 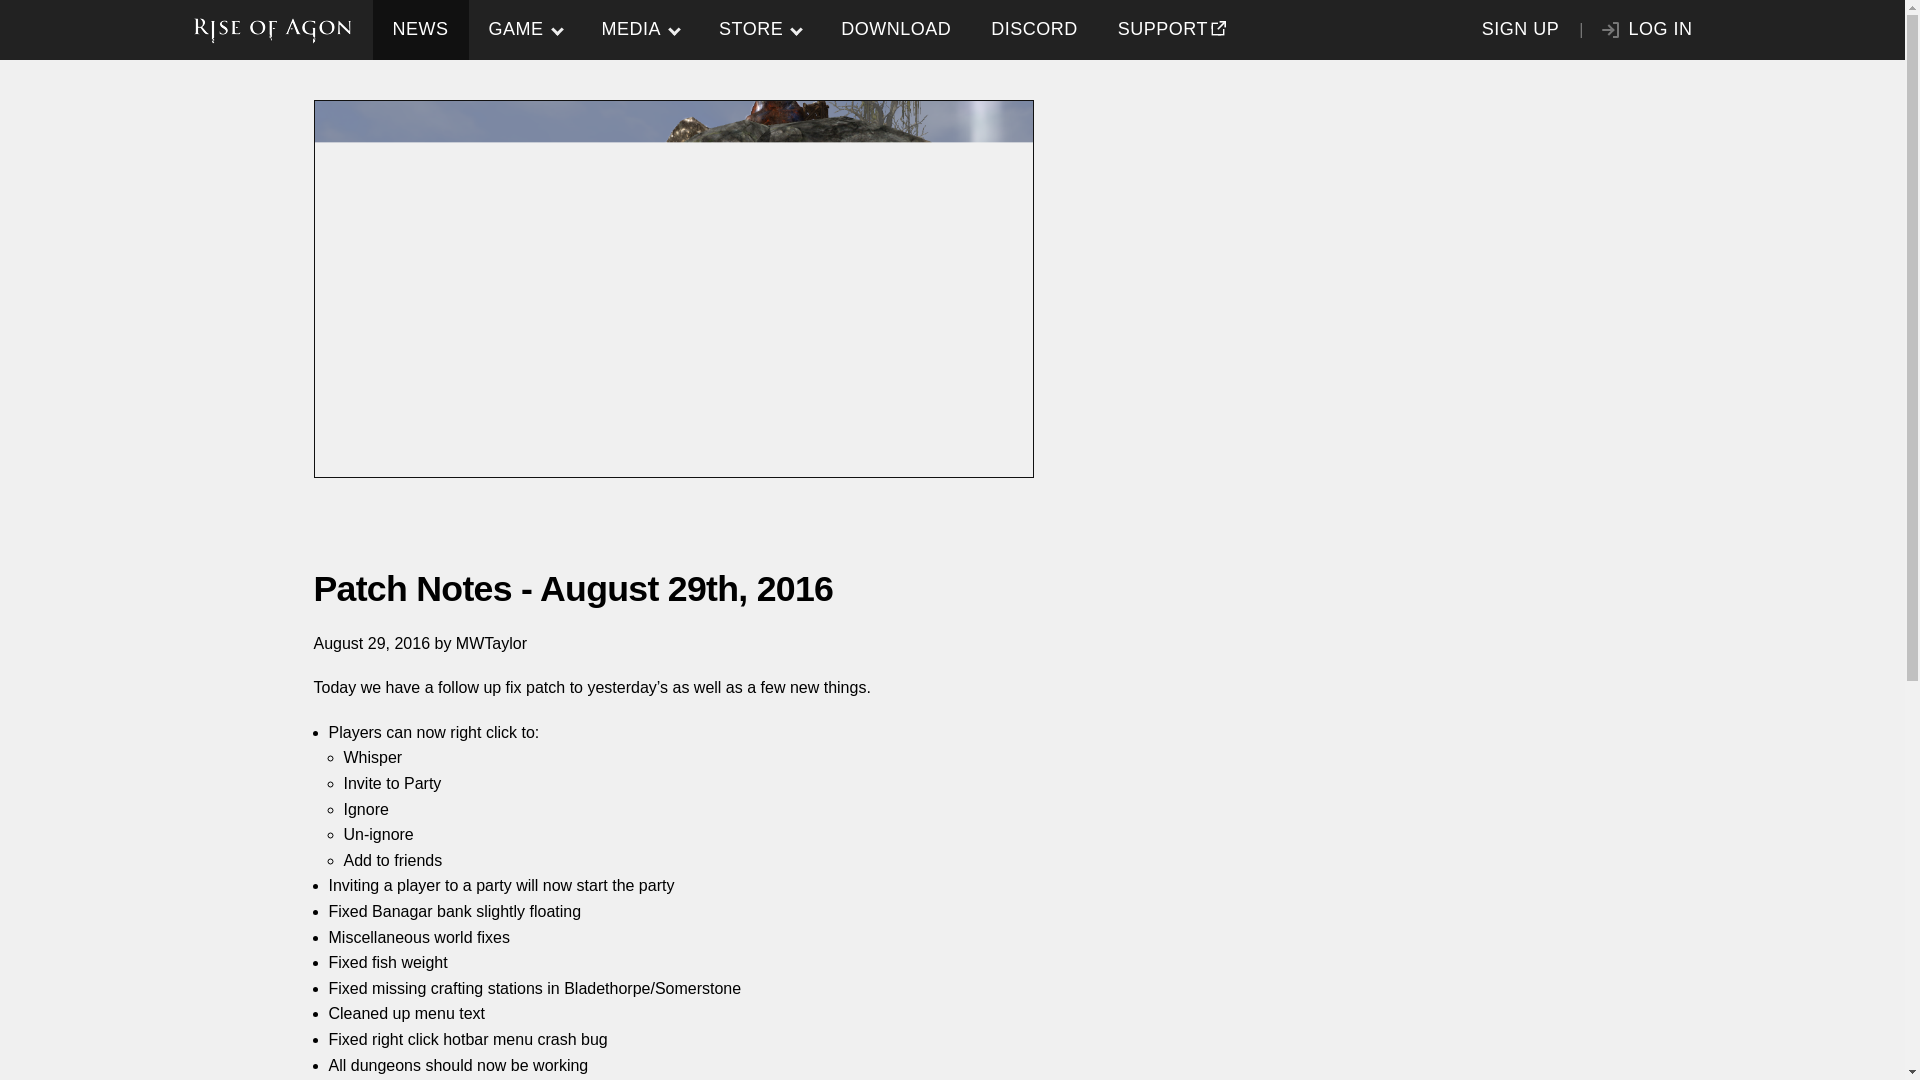 What do you see at coordinates (1647, 30) in the screenshot?
I see `LOG IN` at bounding box center [1647, 30].